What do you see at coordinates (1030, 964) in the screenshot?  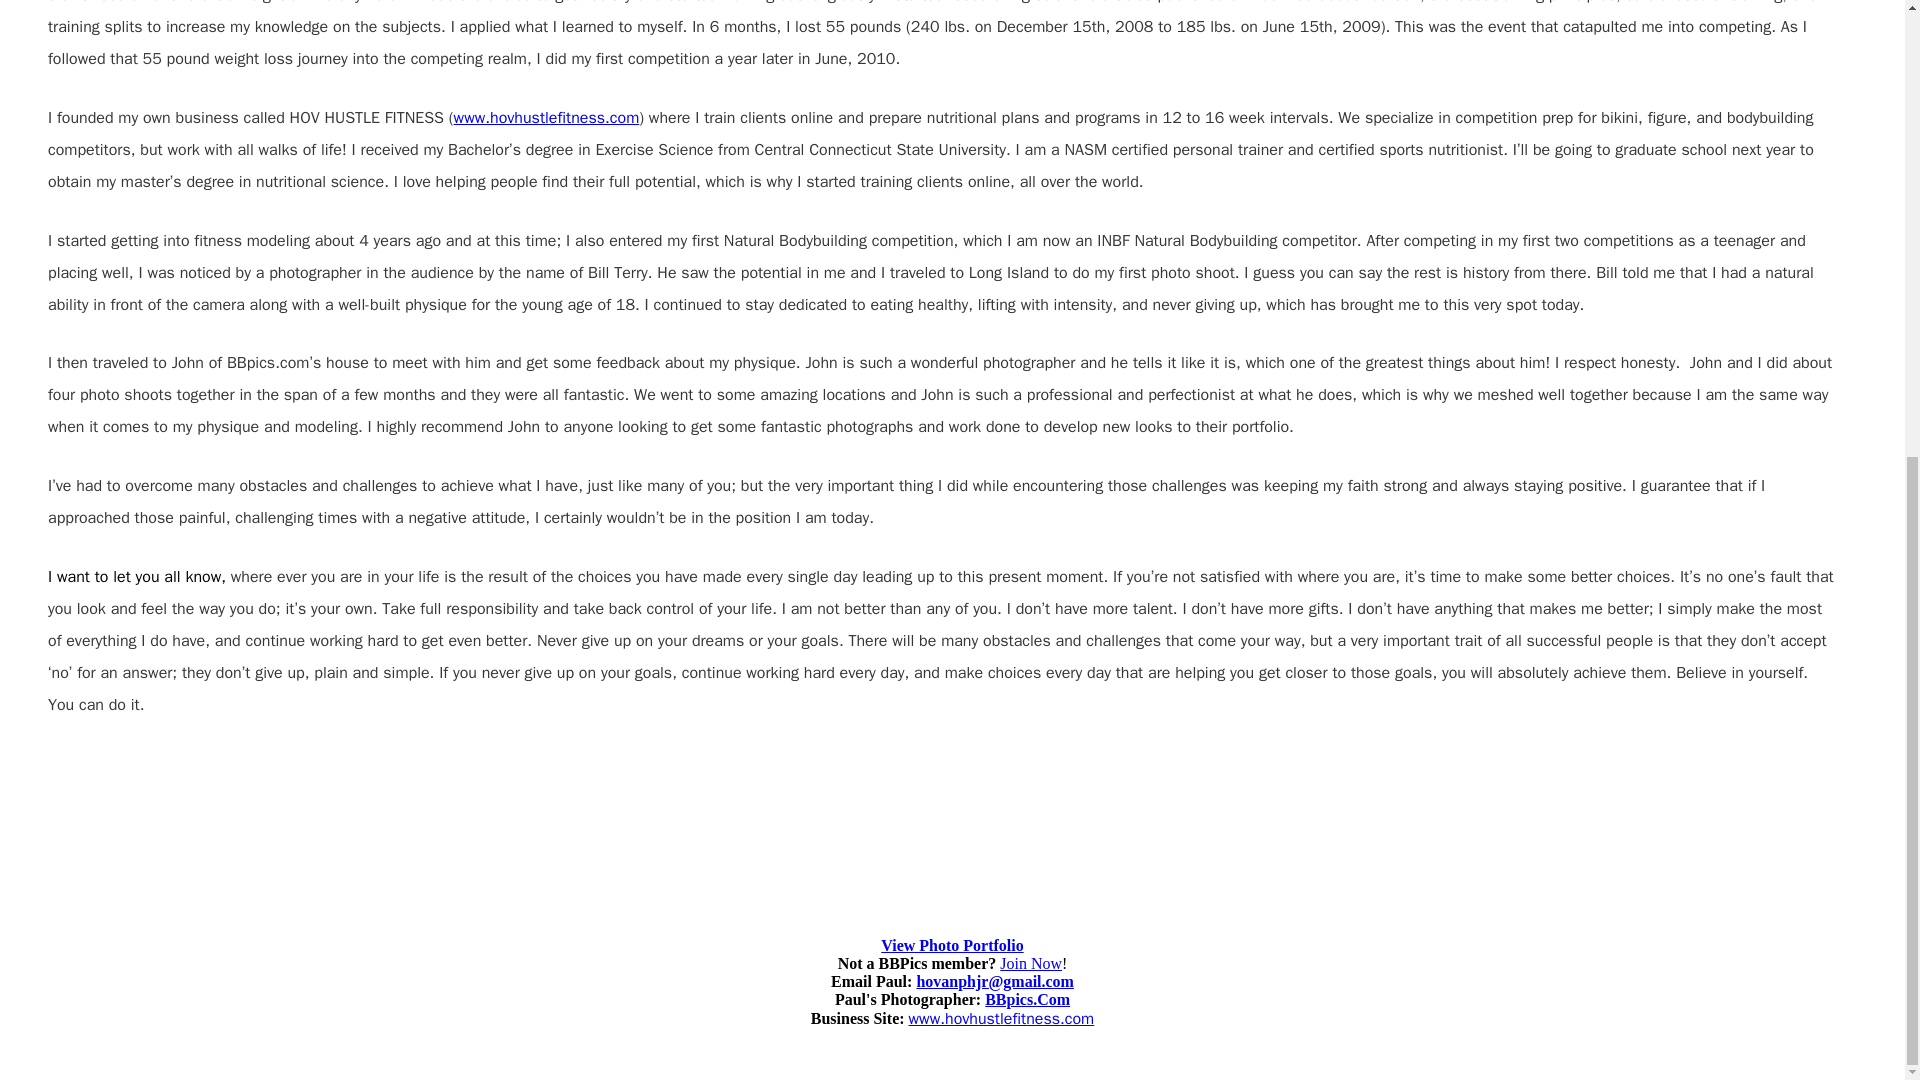 I see `Join Now` at bounding box center [1030, 964].